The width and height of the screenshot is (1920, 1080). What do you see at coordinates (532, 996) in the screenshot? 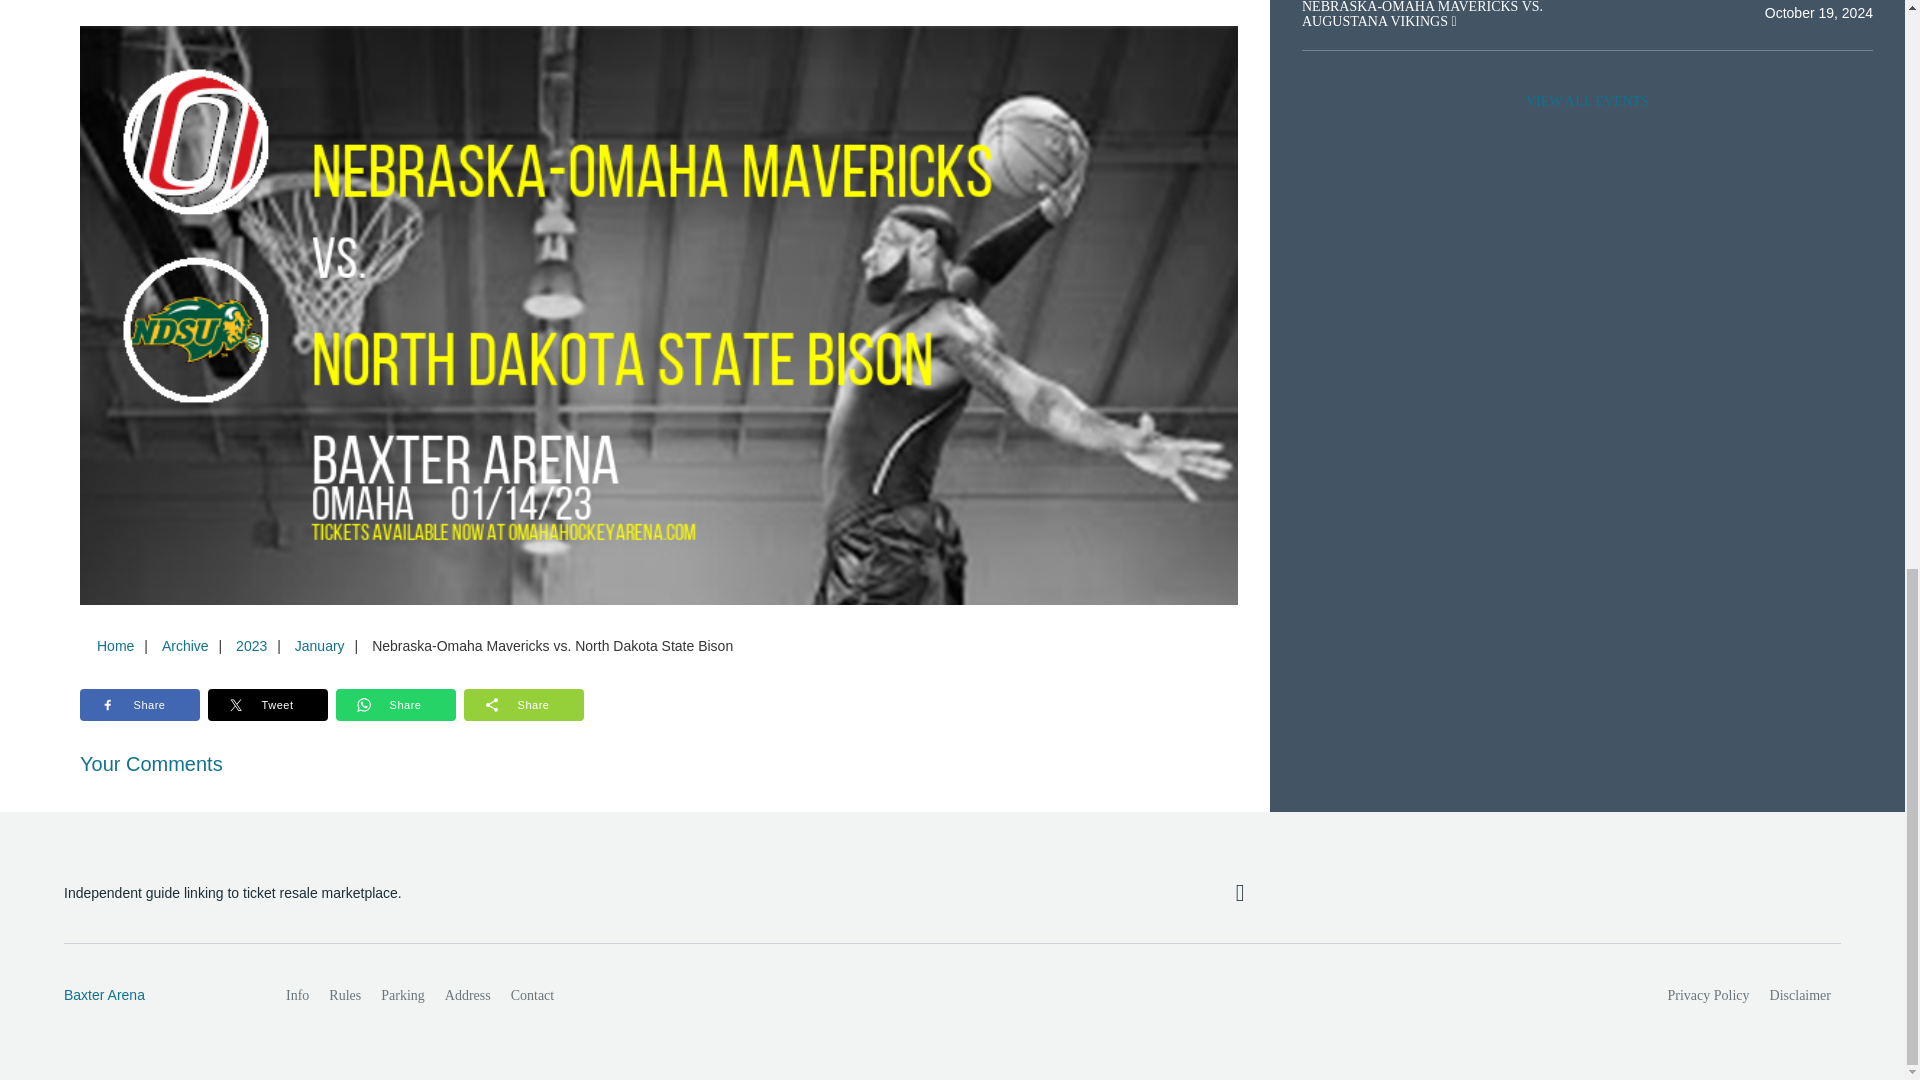
I see `Contact` at bounding box center [532, 996].